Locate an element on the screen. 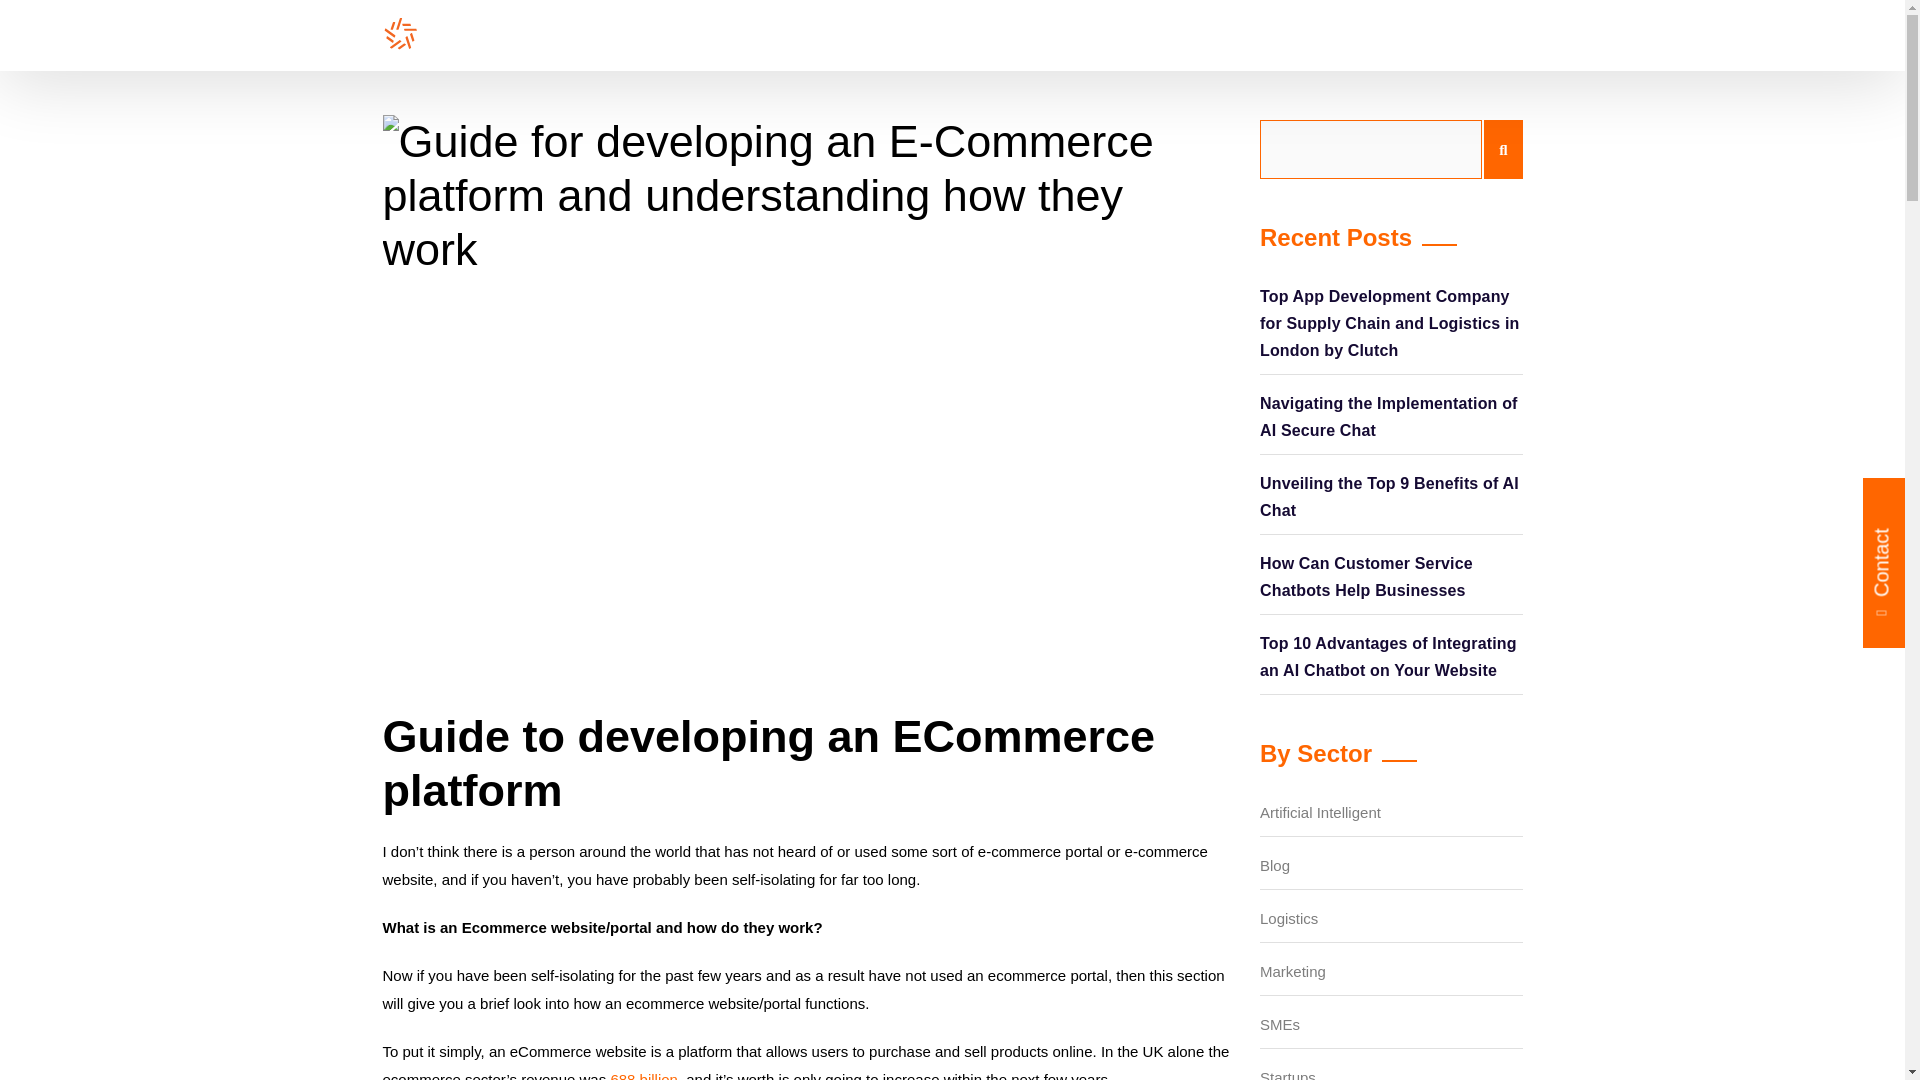 The width and height of the screenshot is (1920, 1080). Home is located at coordinates (769, 35).